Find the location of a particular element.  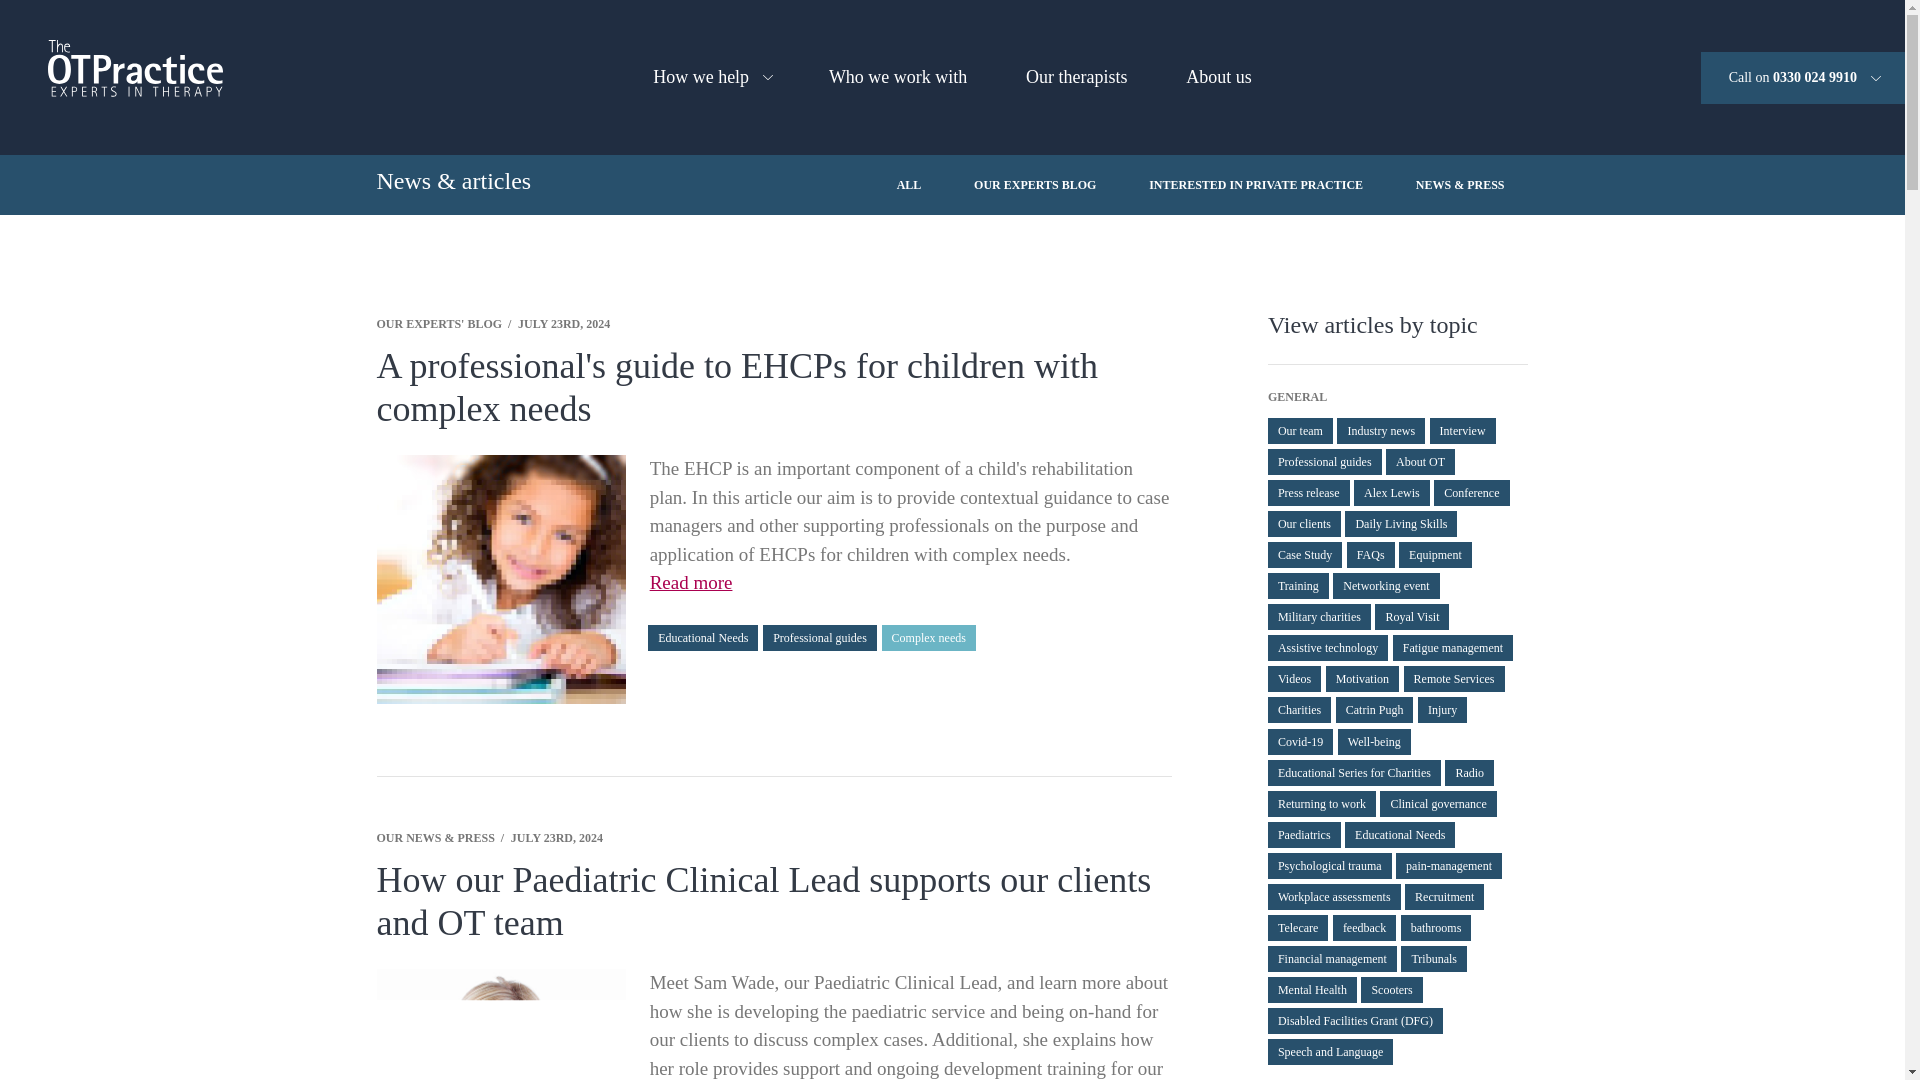

About us is located at coordinates (1218, 78).